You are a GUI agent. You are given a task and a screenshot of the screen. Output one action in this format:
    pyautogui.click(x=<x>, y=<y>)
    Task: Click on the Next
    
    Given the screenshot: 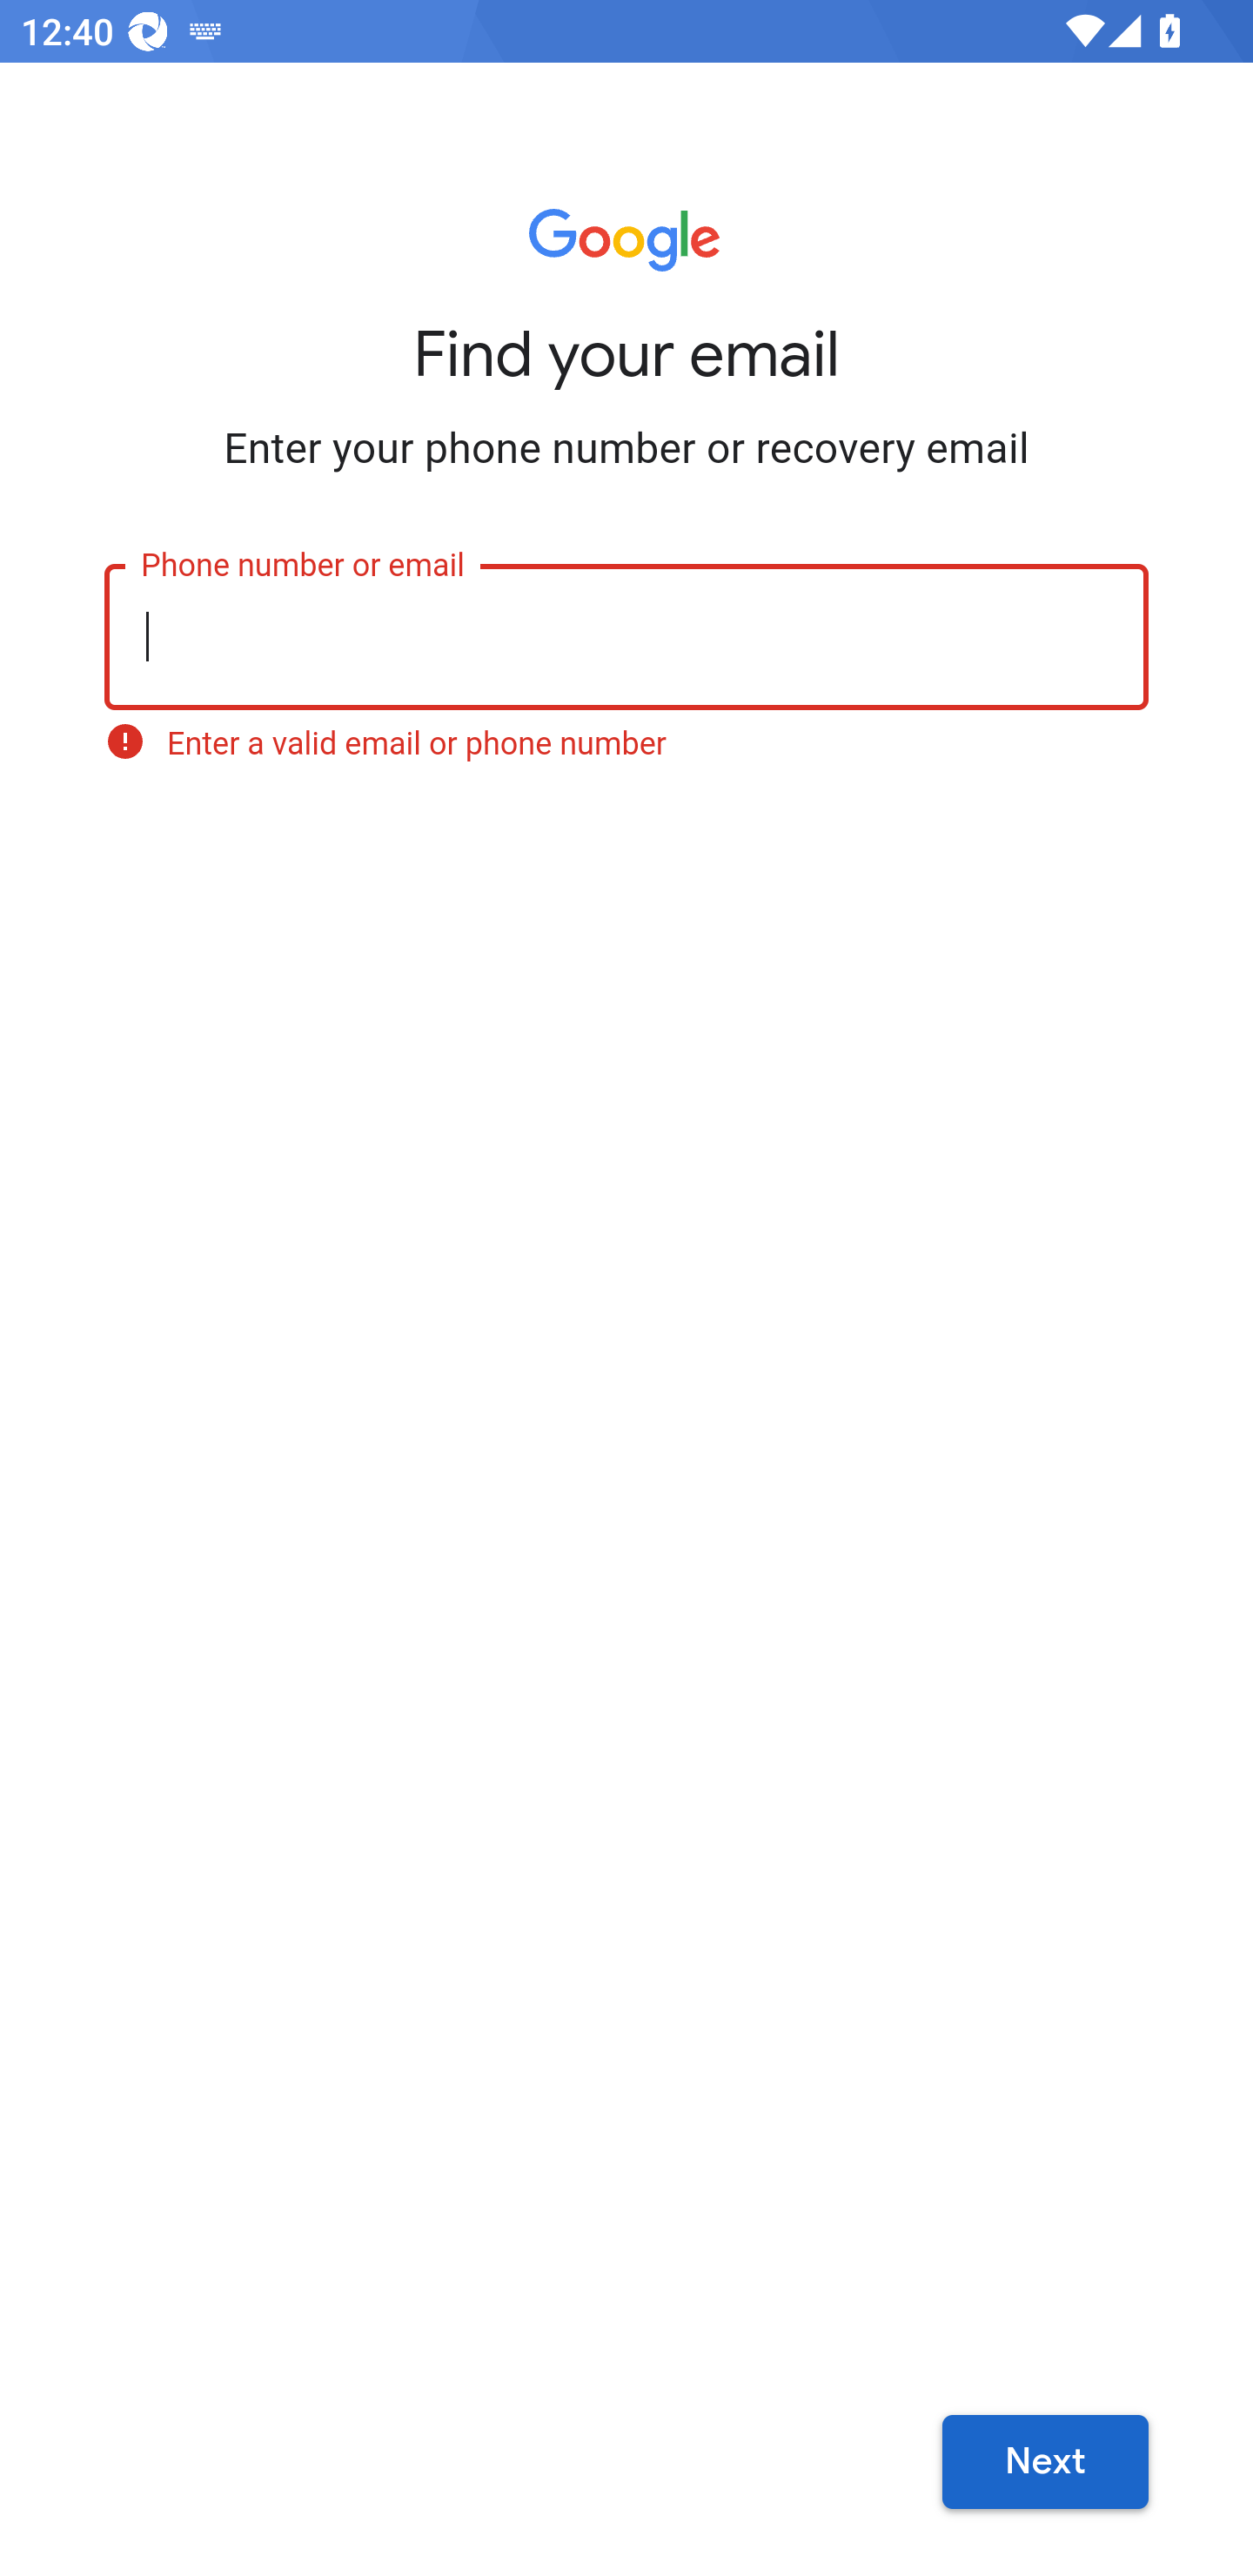 What is the action you would take?
    pyautogui.click(x=1044, y=2463)
    